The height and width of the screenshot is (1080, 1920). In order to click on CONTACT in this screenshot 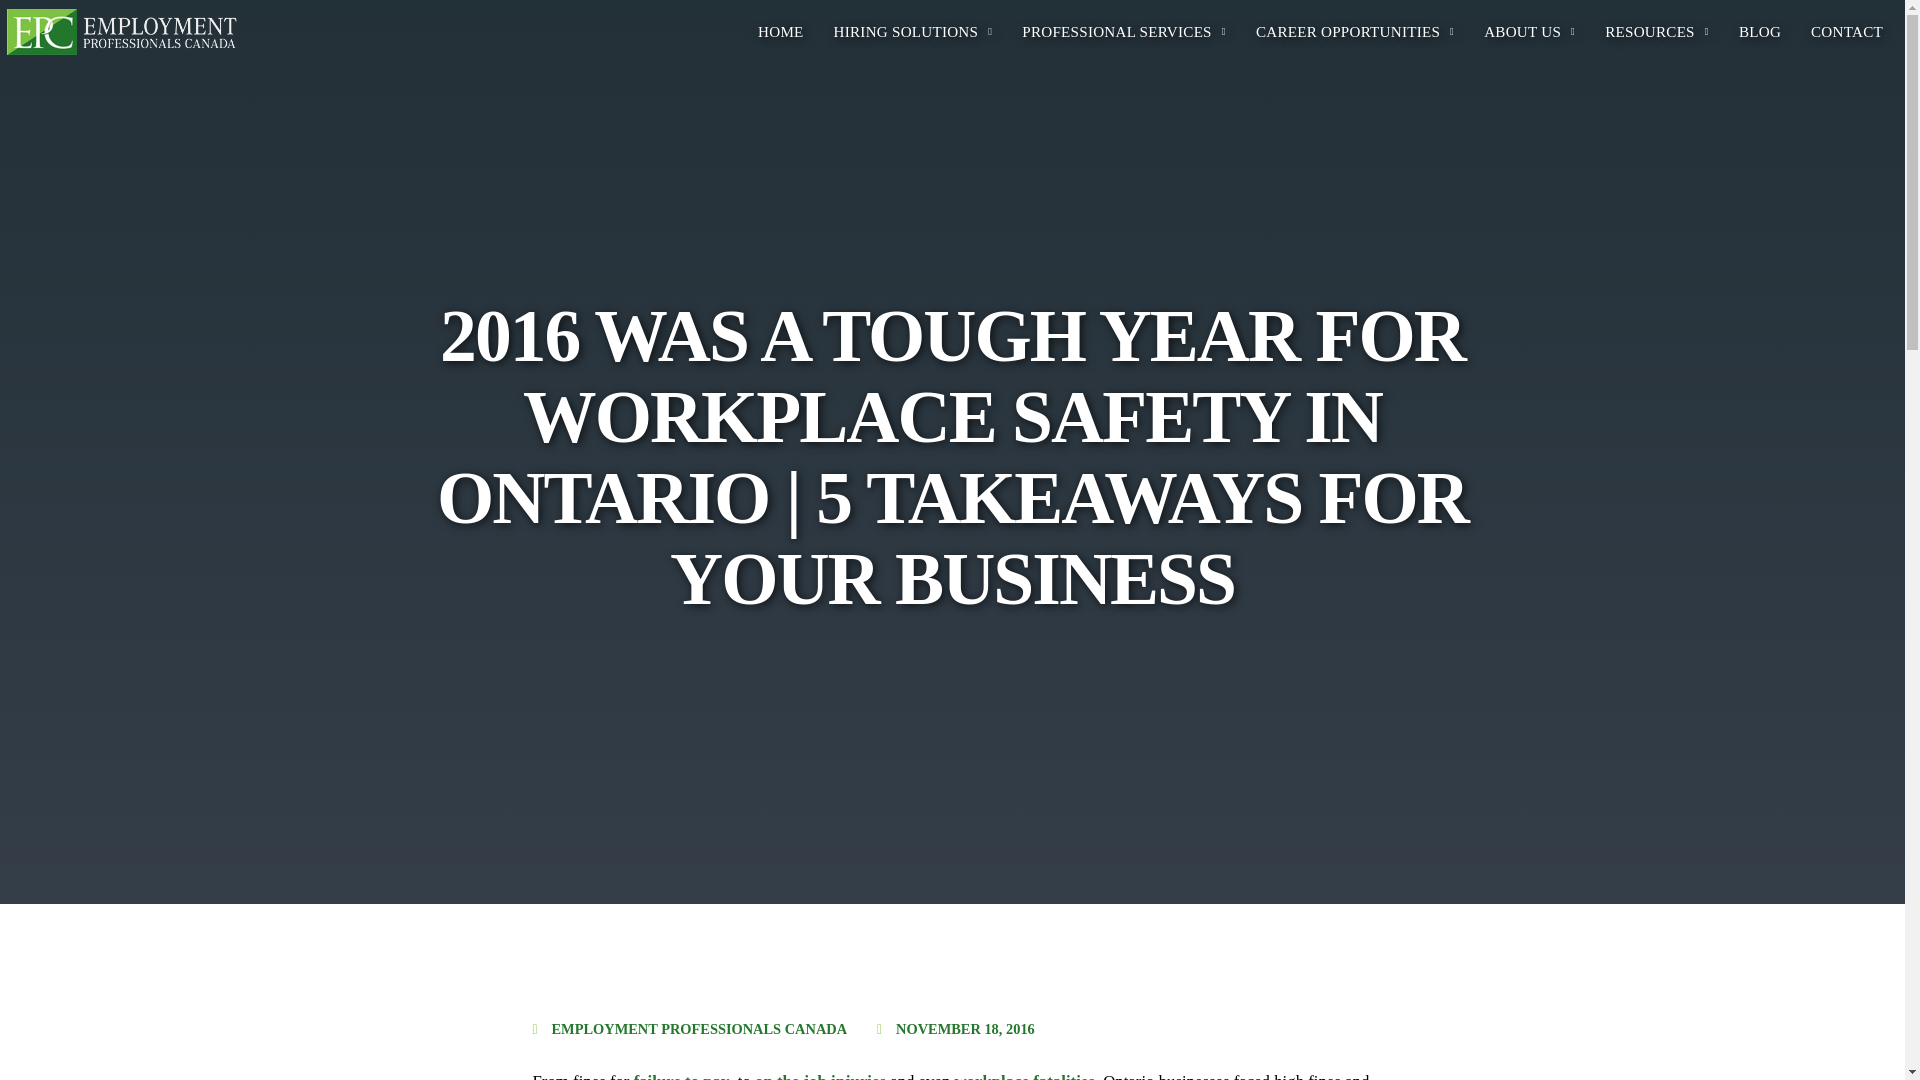, I will do `click(1846, 32)`.